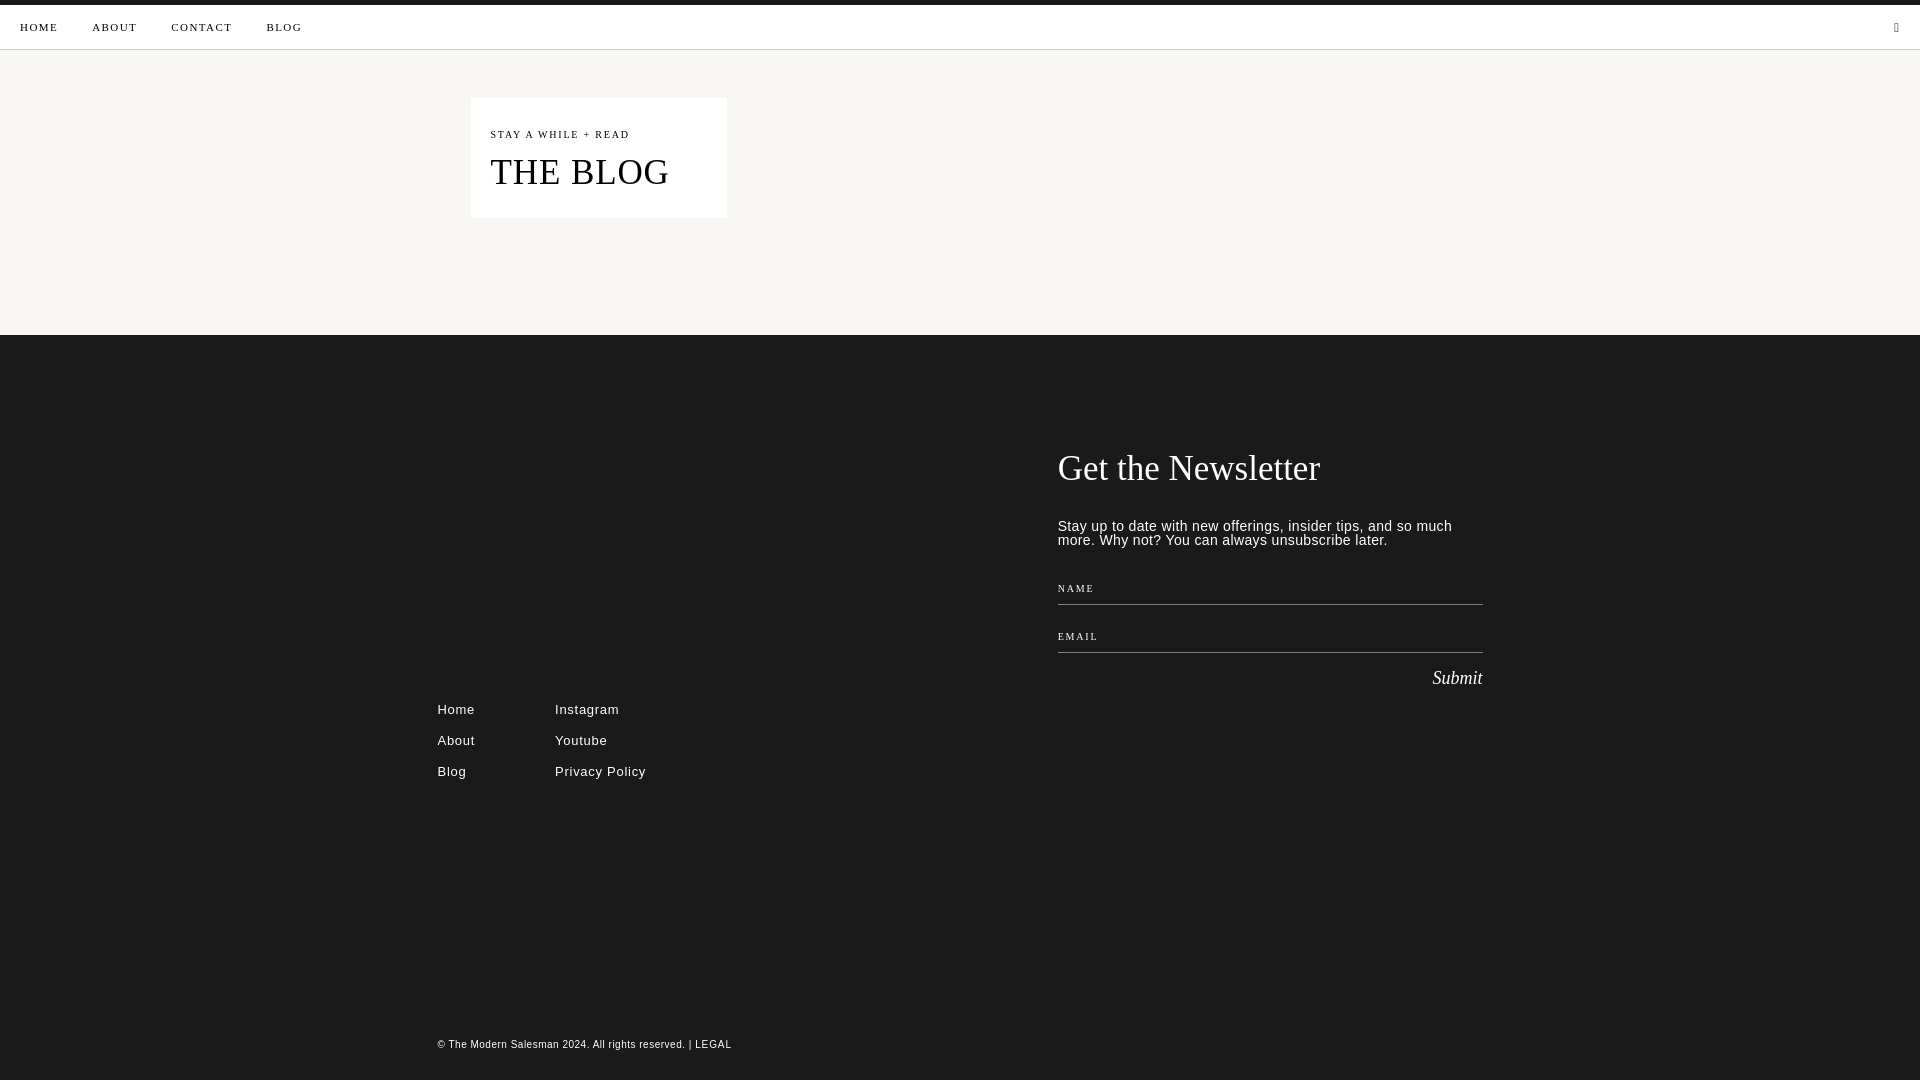 Image resolution: width=1920 pixels, height=1080 pixels. Describe the element at coordinates (452, 770) in the screenshot. I see `Submit` at that location.